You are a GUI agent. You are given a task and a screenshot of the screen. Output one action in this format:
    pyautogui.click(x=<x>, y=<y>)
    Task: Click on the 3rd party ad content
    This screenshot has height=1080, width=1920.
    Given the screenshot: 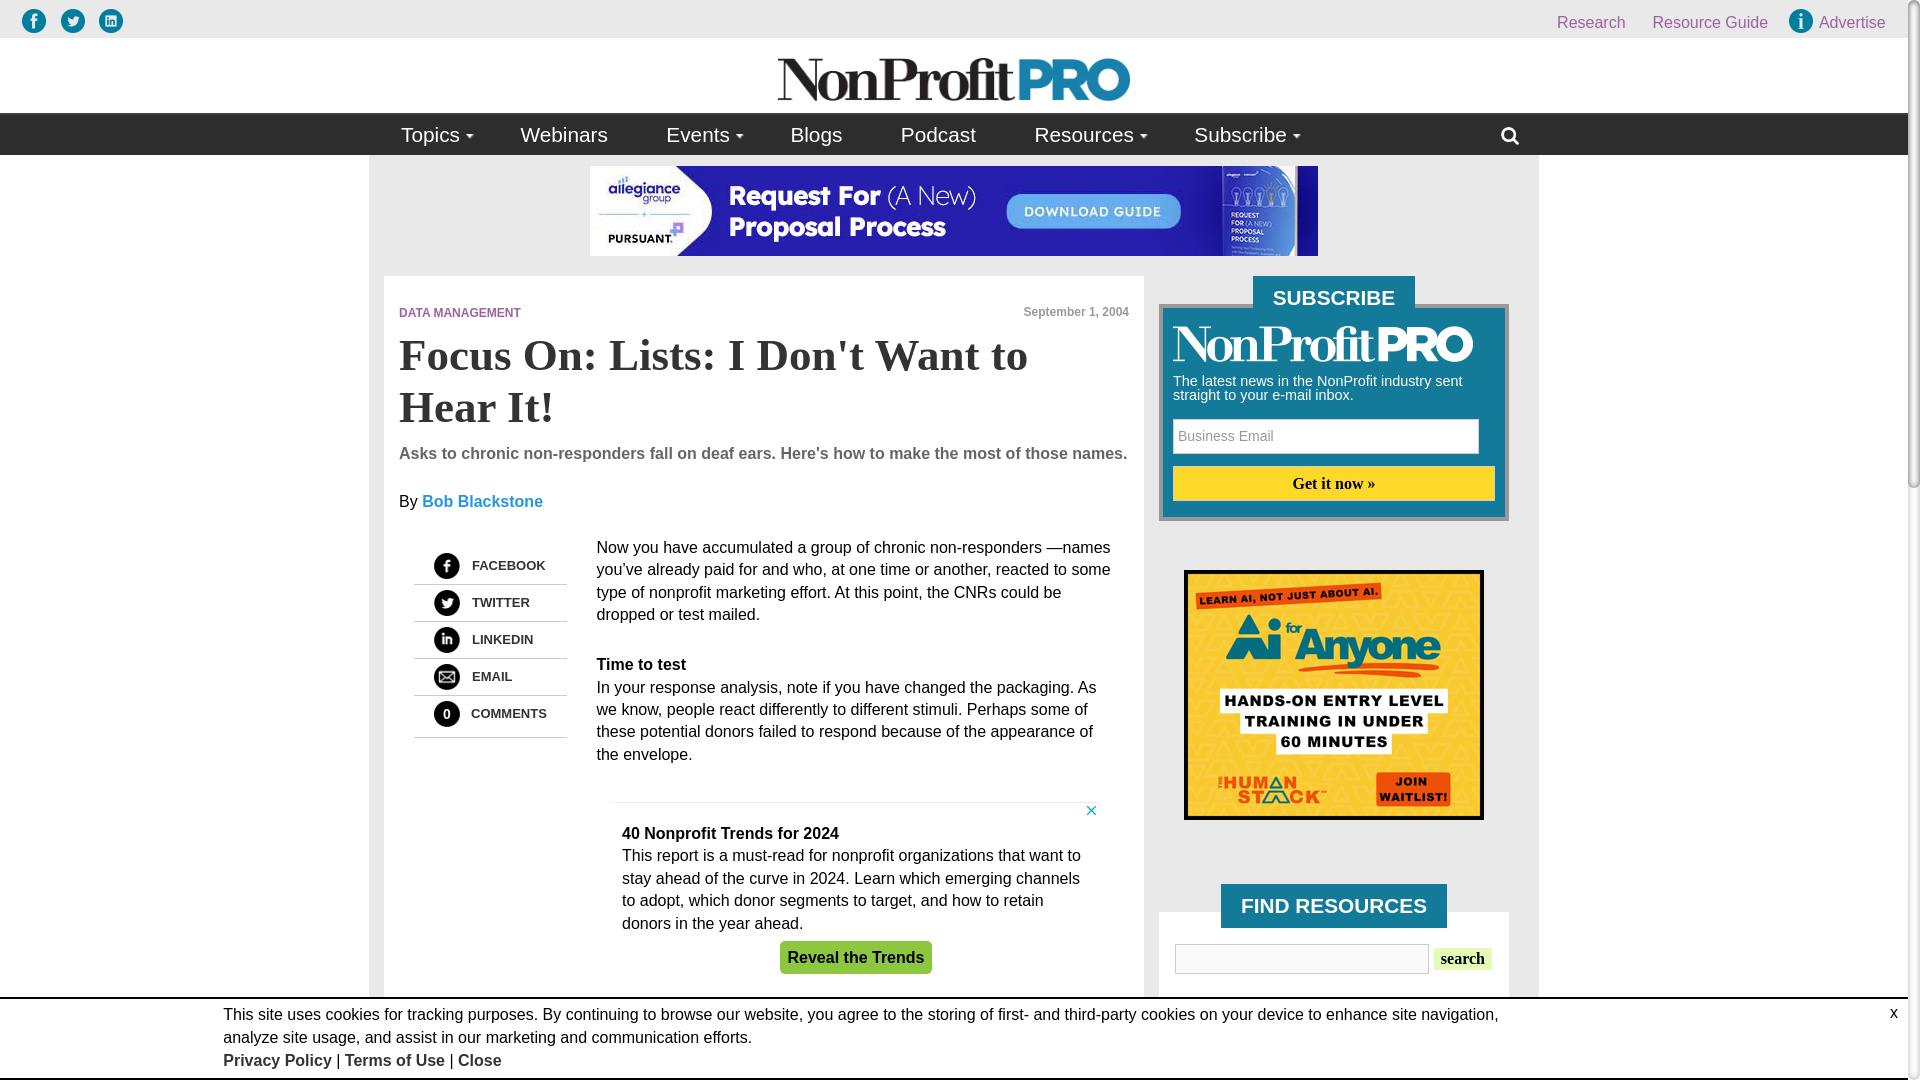 What is the action you would take?
    pyautogui.click(x=1334, y=694)
    